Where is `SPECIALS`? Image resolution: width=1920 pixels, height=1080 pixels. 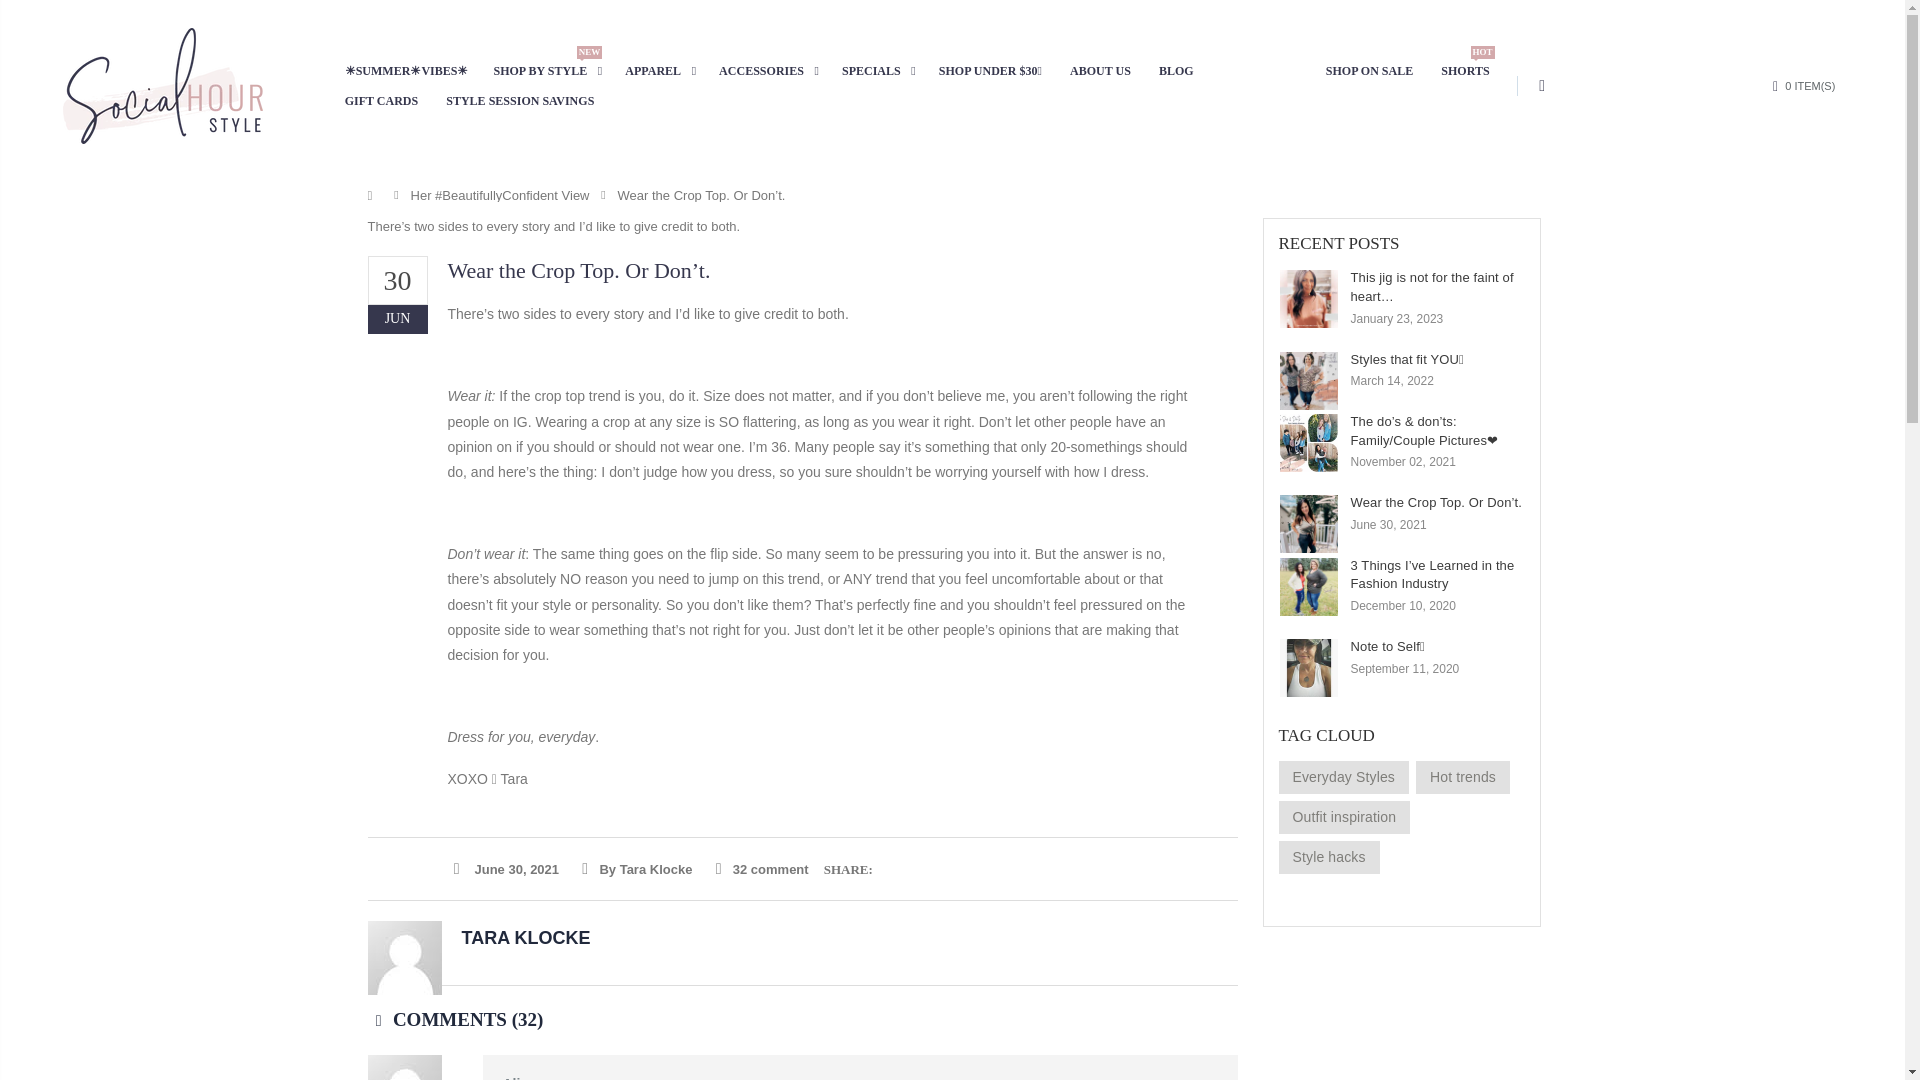 SPECIALS is located at coordinates (884, 71).